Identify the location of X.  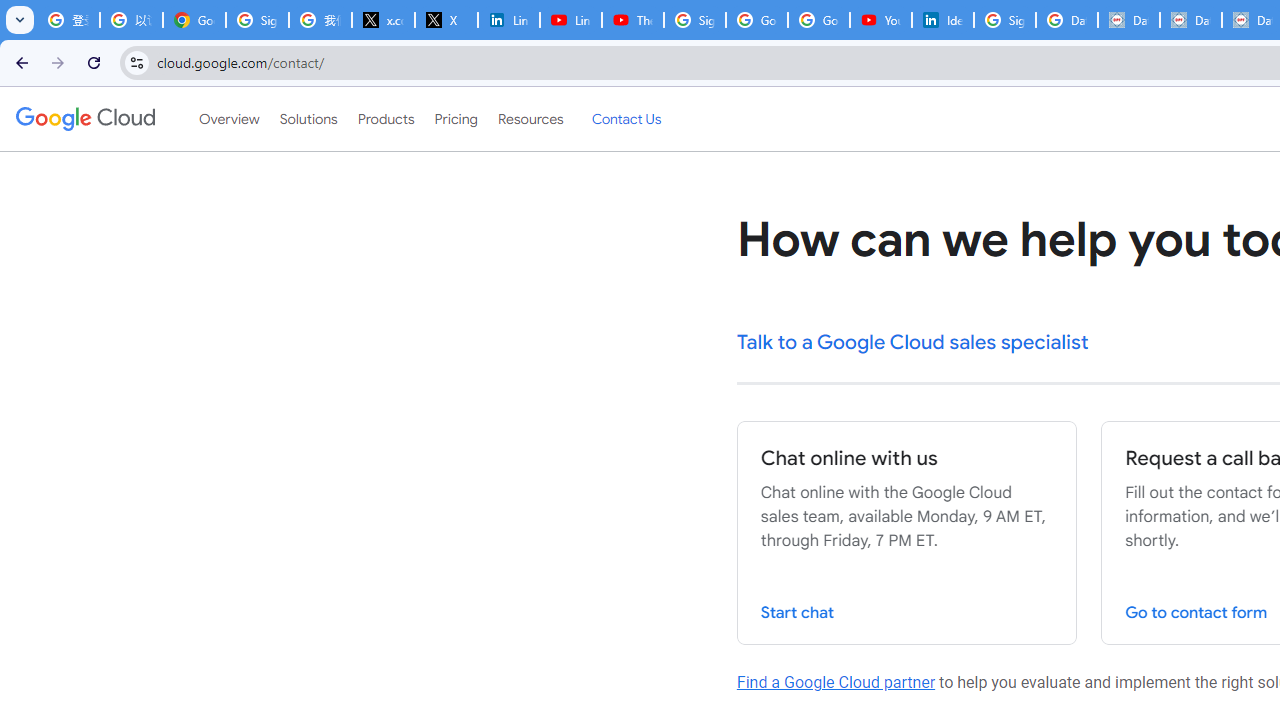
(446, 20).